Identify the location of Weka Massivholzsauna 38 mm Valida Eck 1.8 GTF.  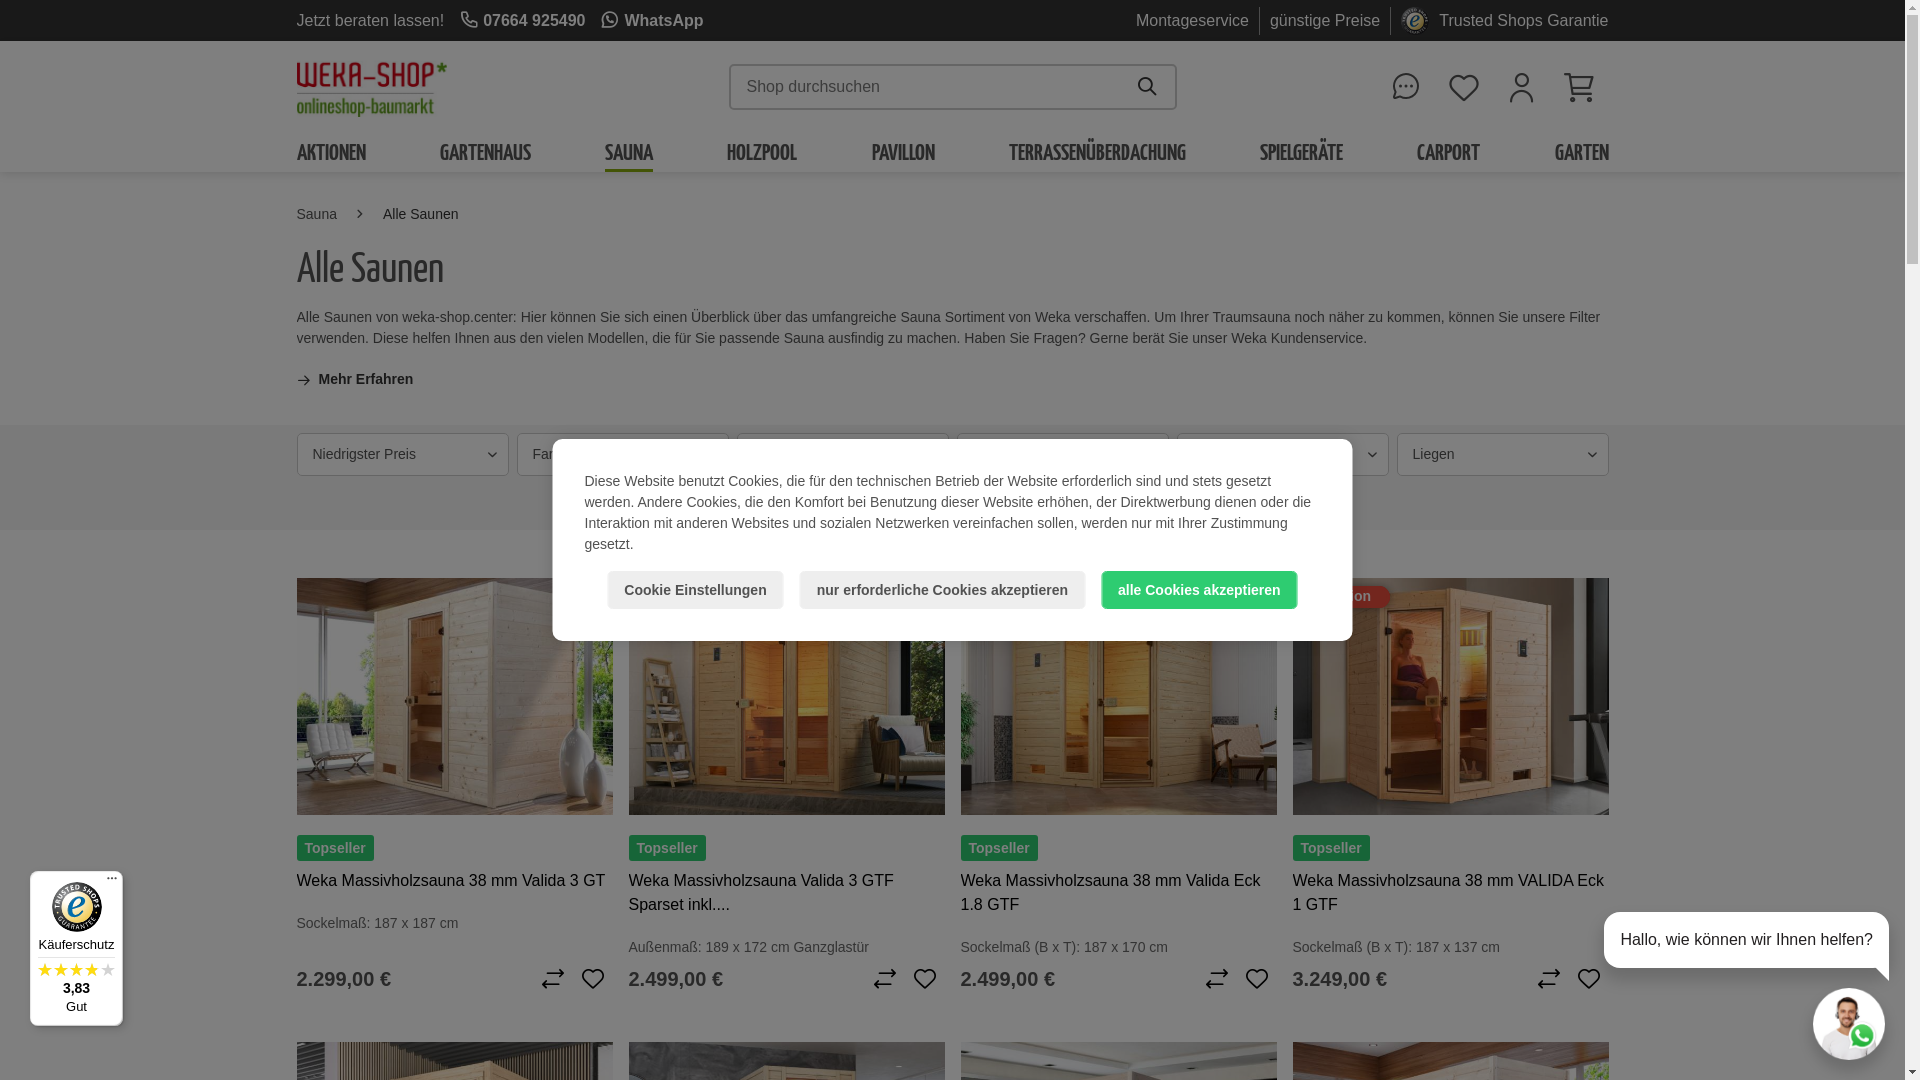
(1118, 696).